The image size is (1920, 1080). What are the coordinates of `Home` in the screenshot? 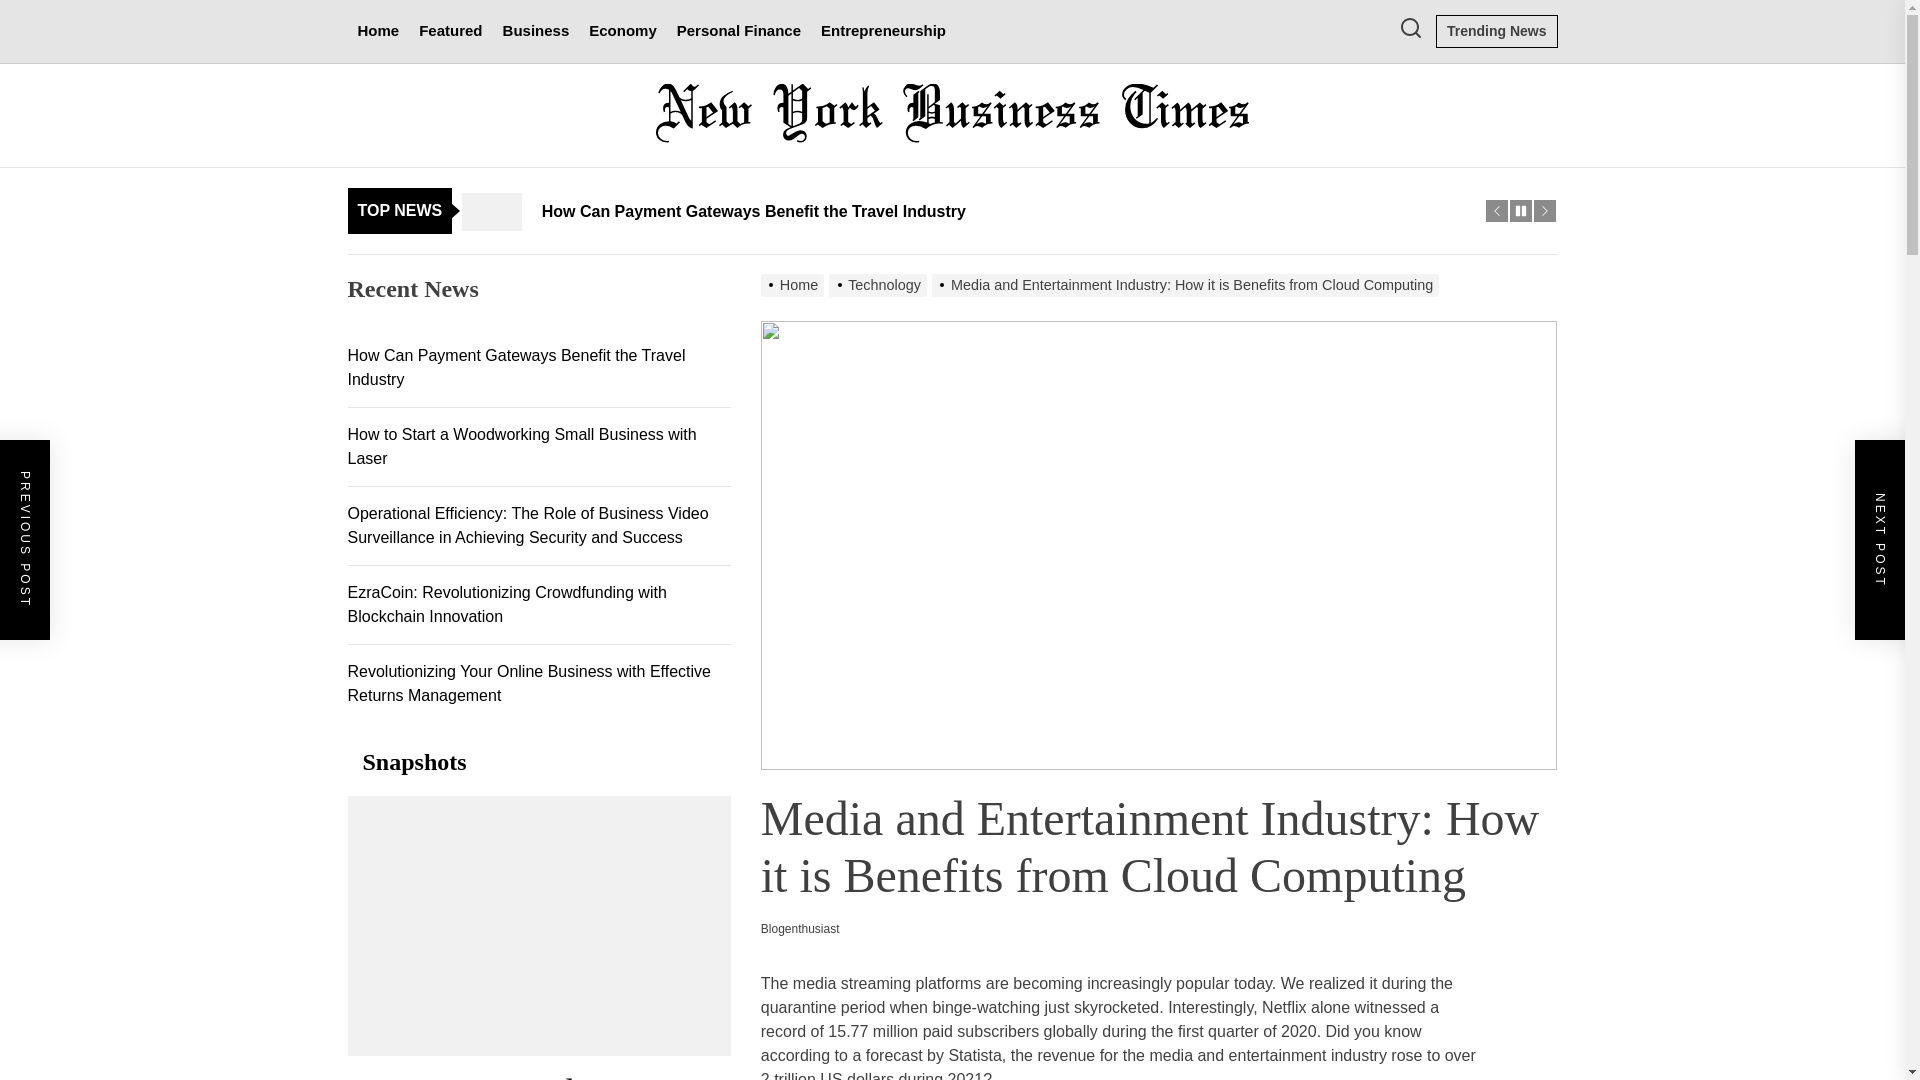 It's located at (378, 31).